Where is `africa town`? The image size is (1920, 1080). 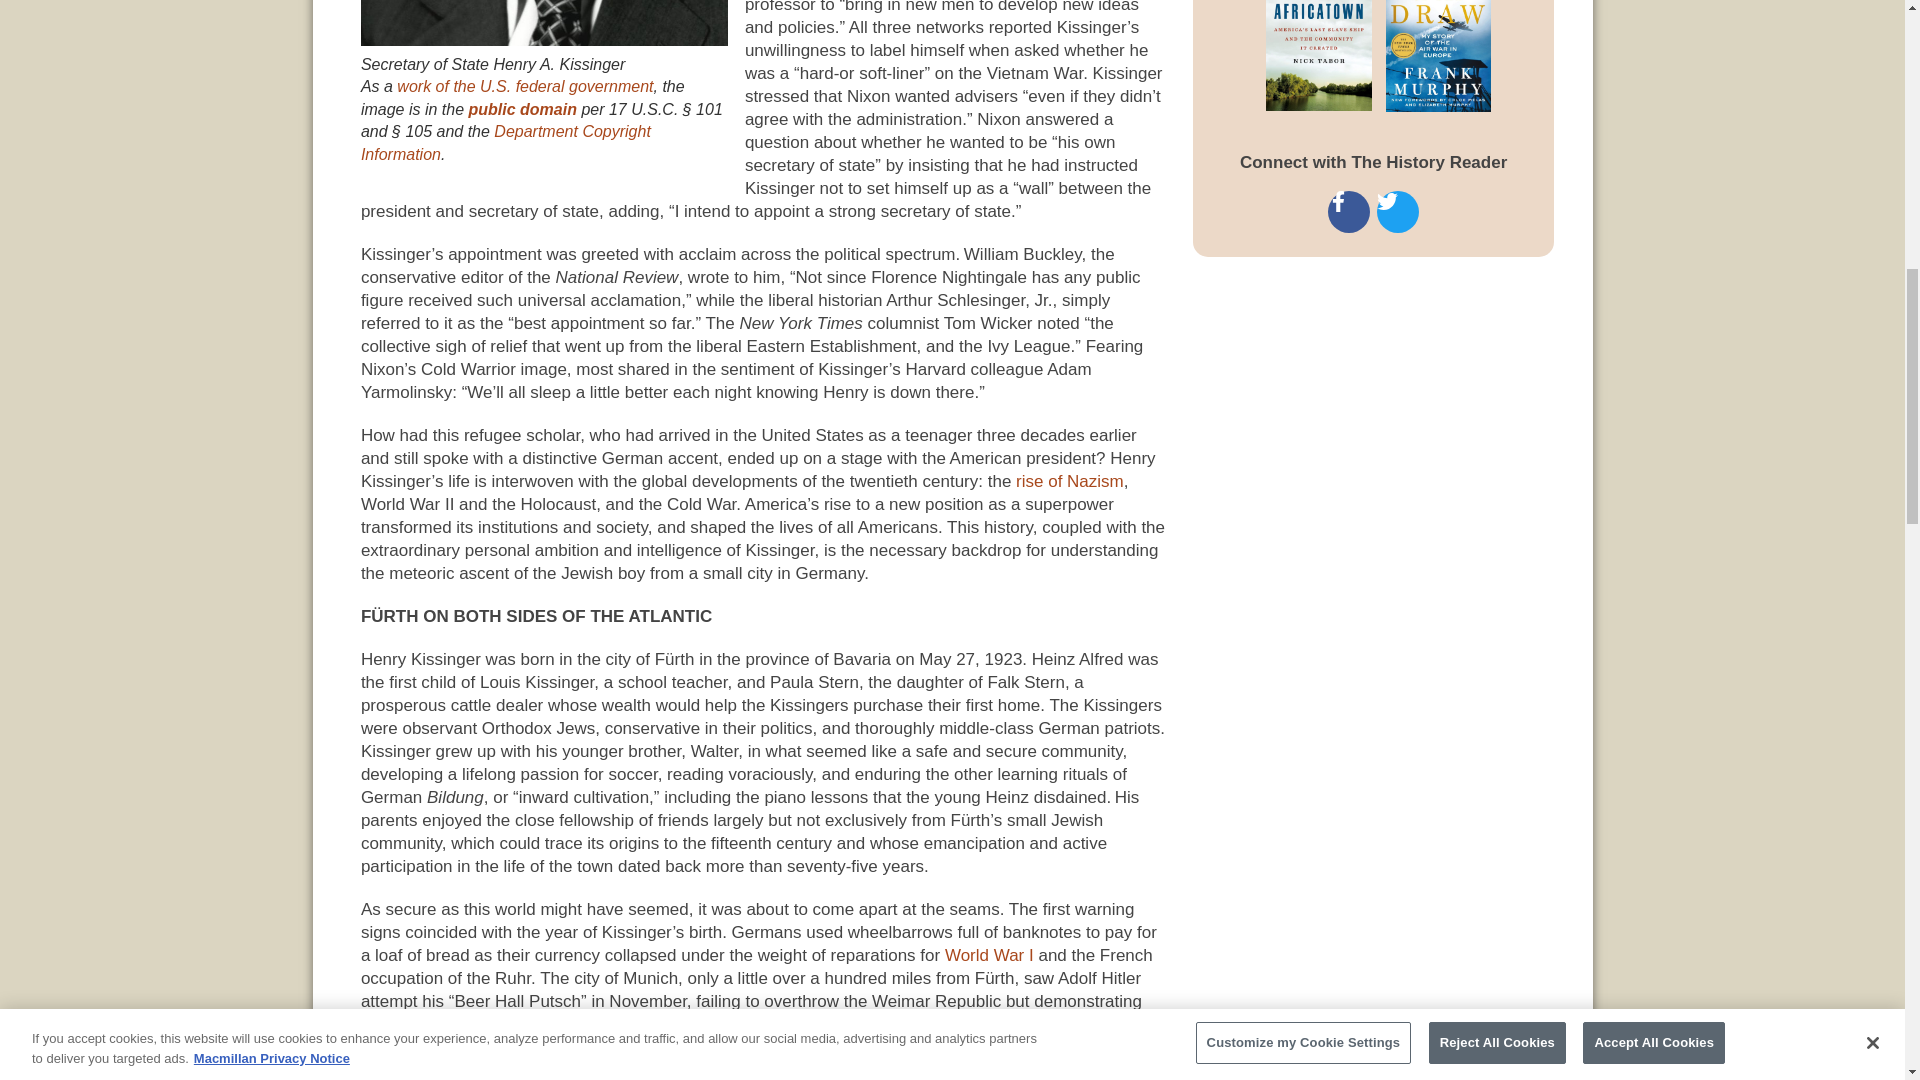 africa town is located at coordinates (1294, 56).